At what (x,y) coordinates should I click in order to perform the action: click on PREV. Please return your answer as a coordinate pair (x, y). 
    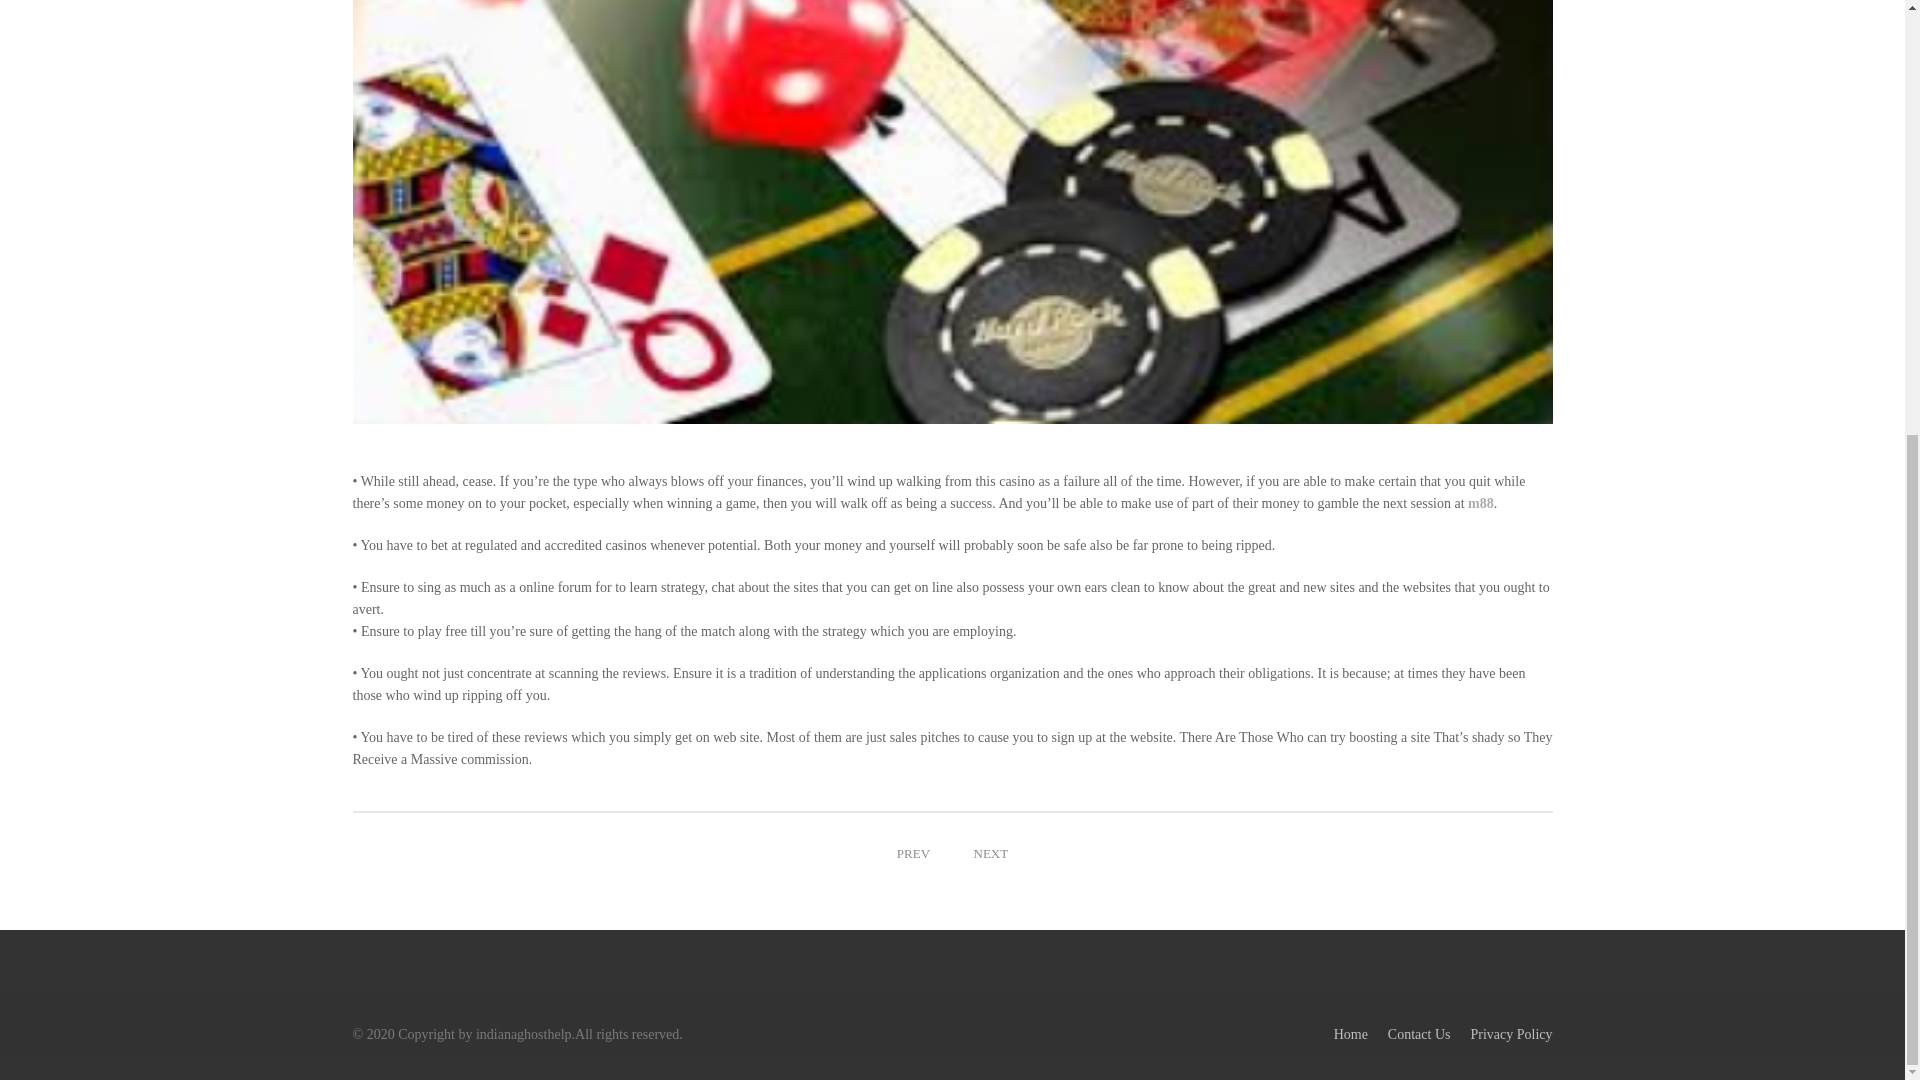
    Looking at the image, I should click on (914, 854).